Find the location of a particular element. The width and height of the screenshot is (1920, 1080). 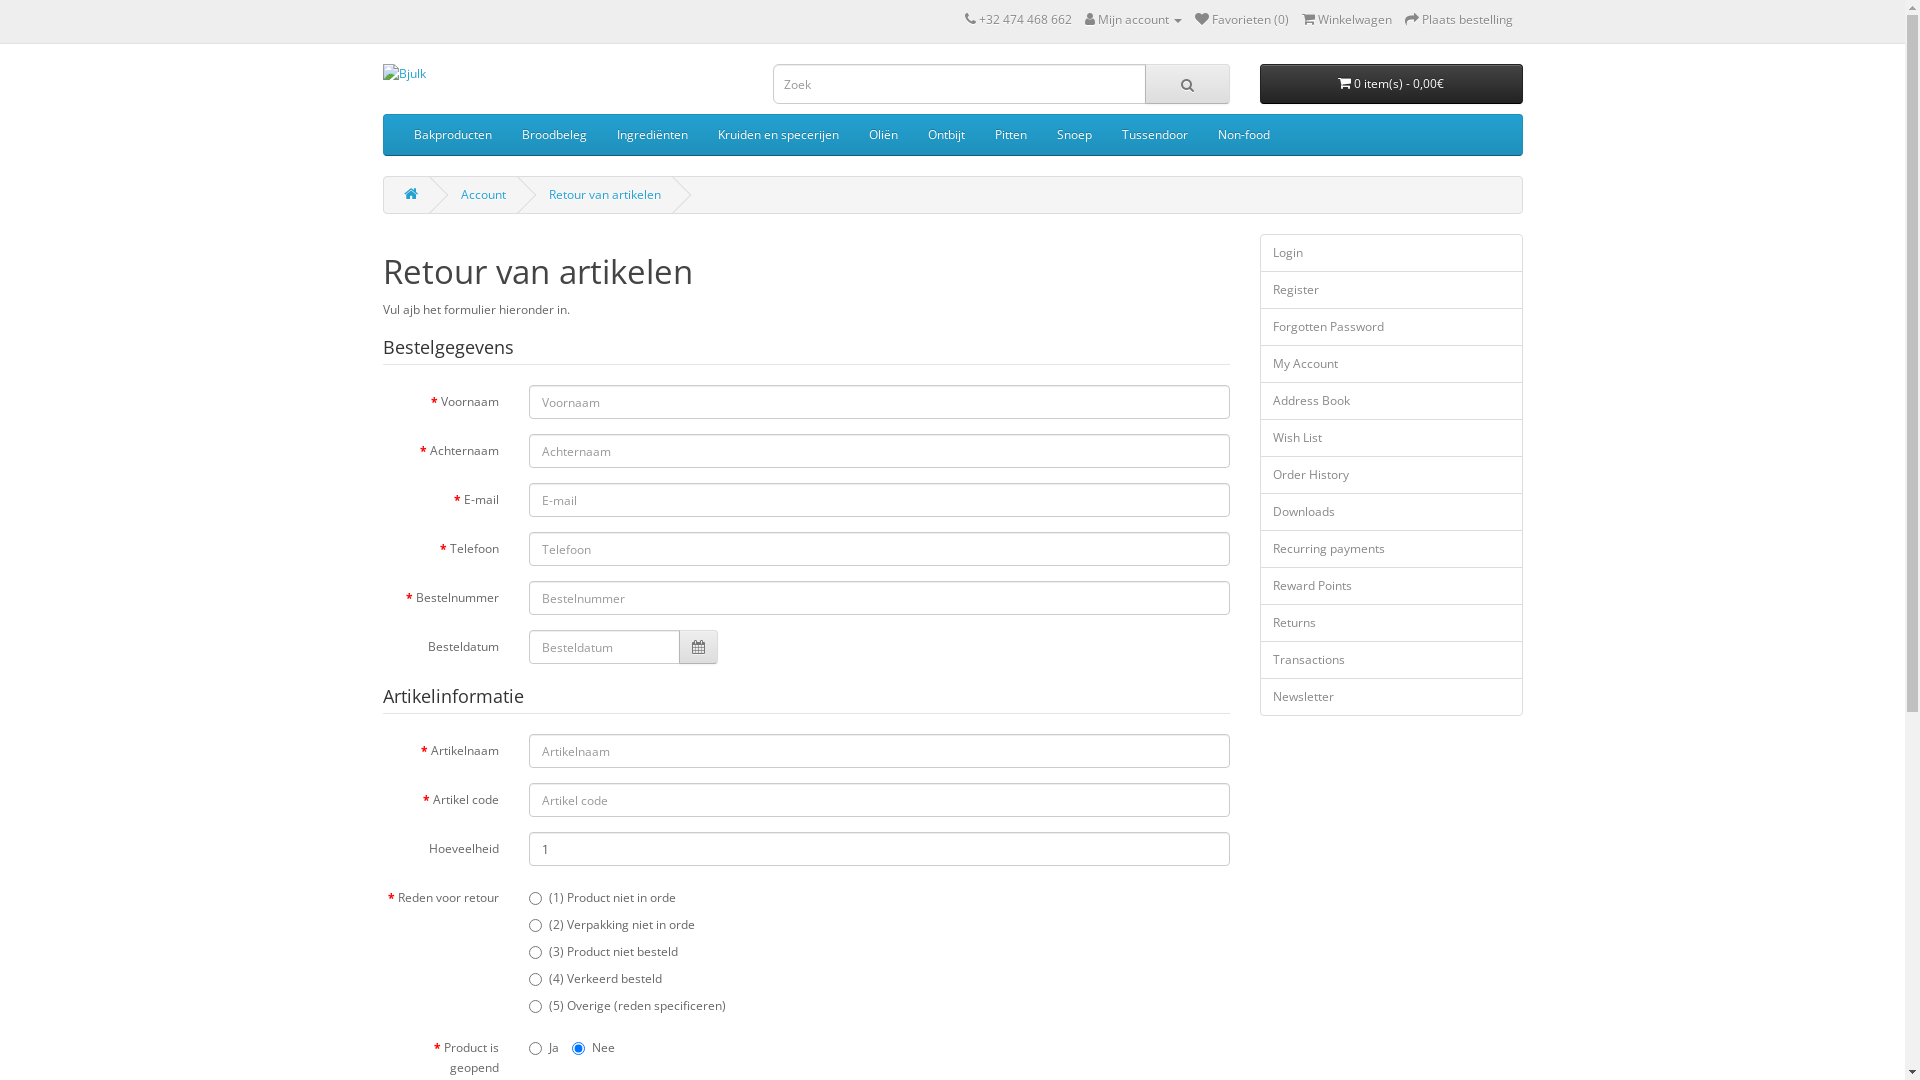

Forgotten Password is located at coordinates (1392, 327).